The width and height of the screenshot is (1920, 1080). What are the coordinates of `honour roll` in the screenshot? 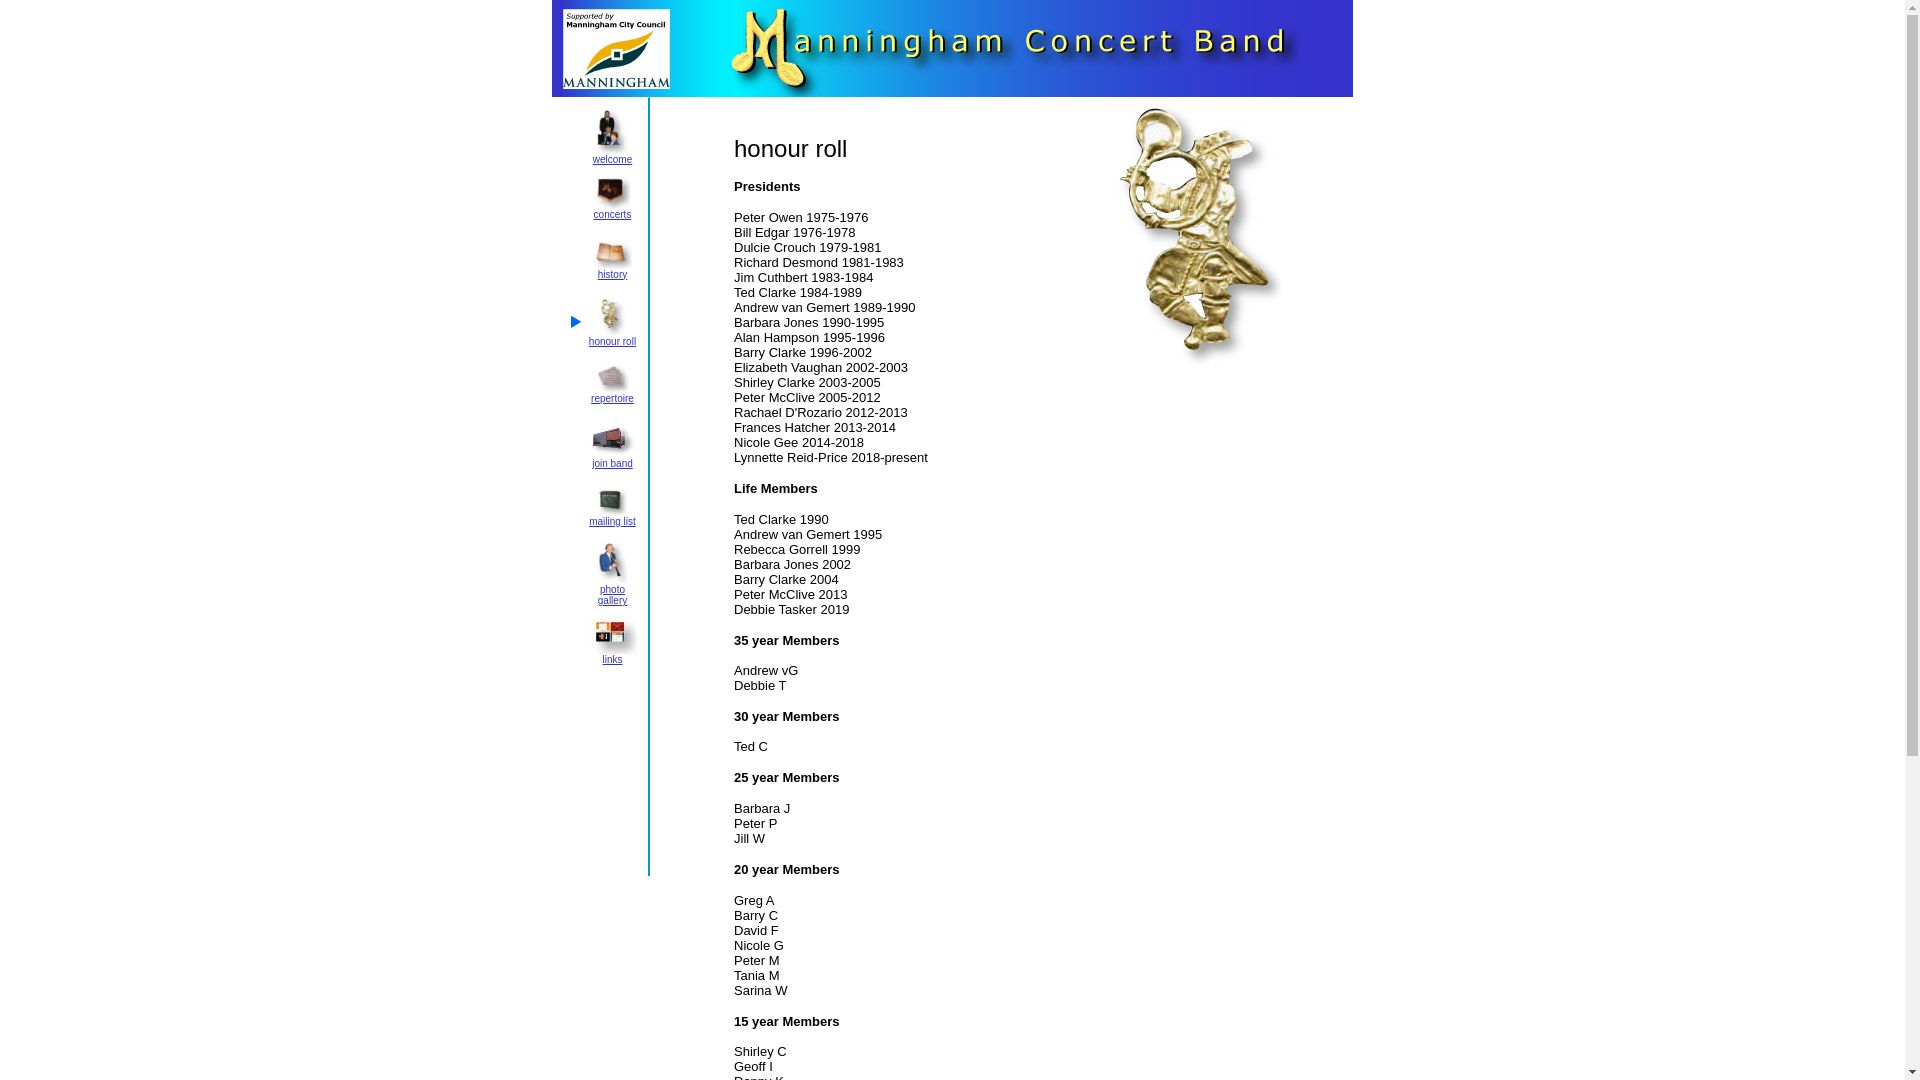 It's located at (612, 337).